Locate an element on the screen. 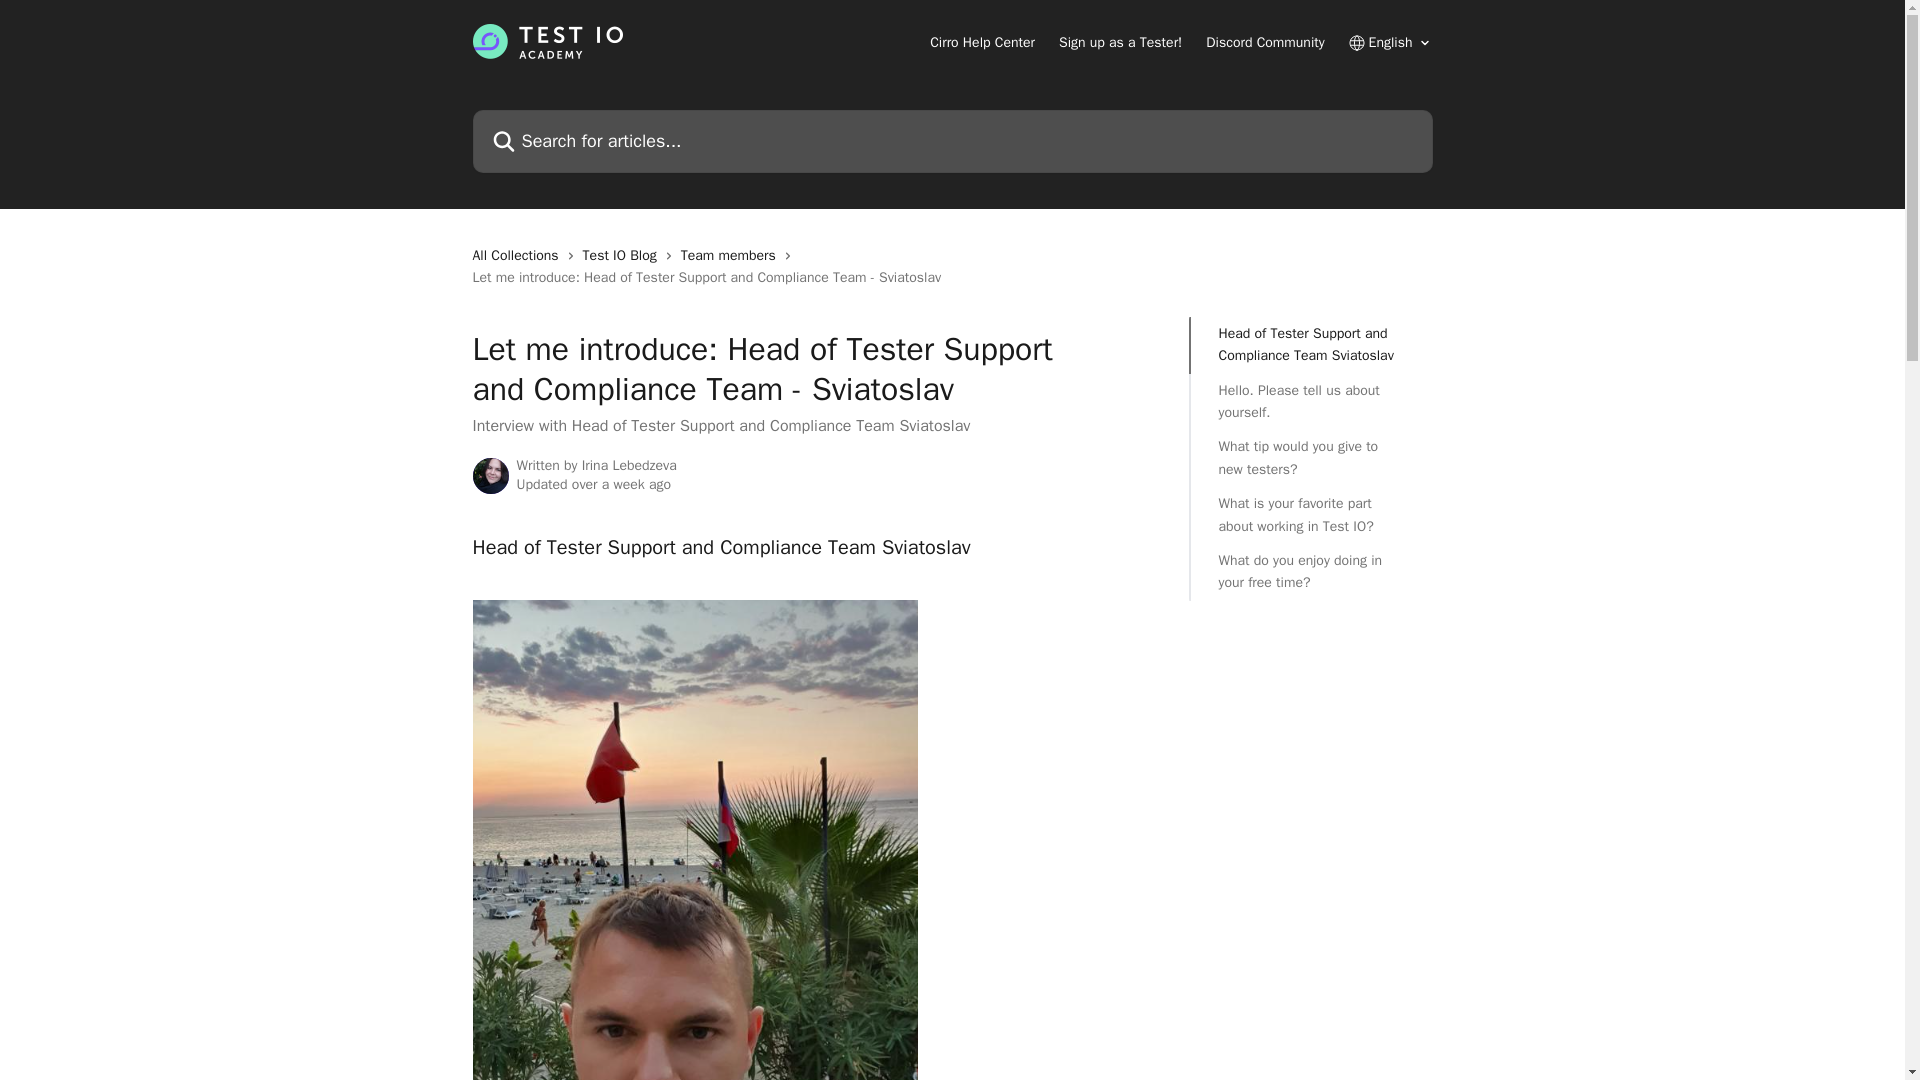 This screenshot has height=1080, width=1920. Discord Community is located at coordinates (1264, 42).